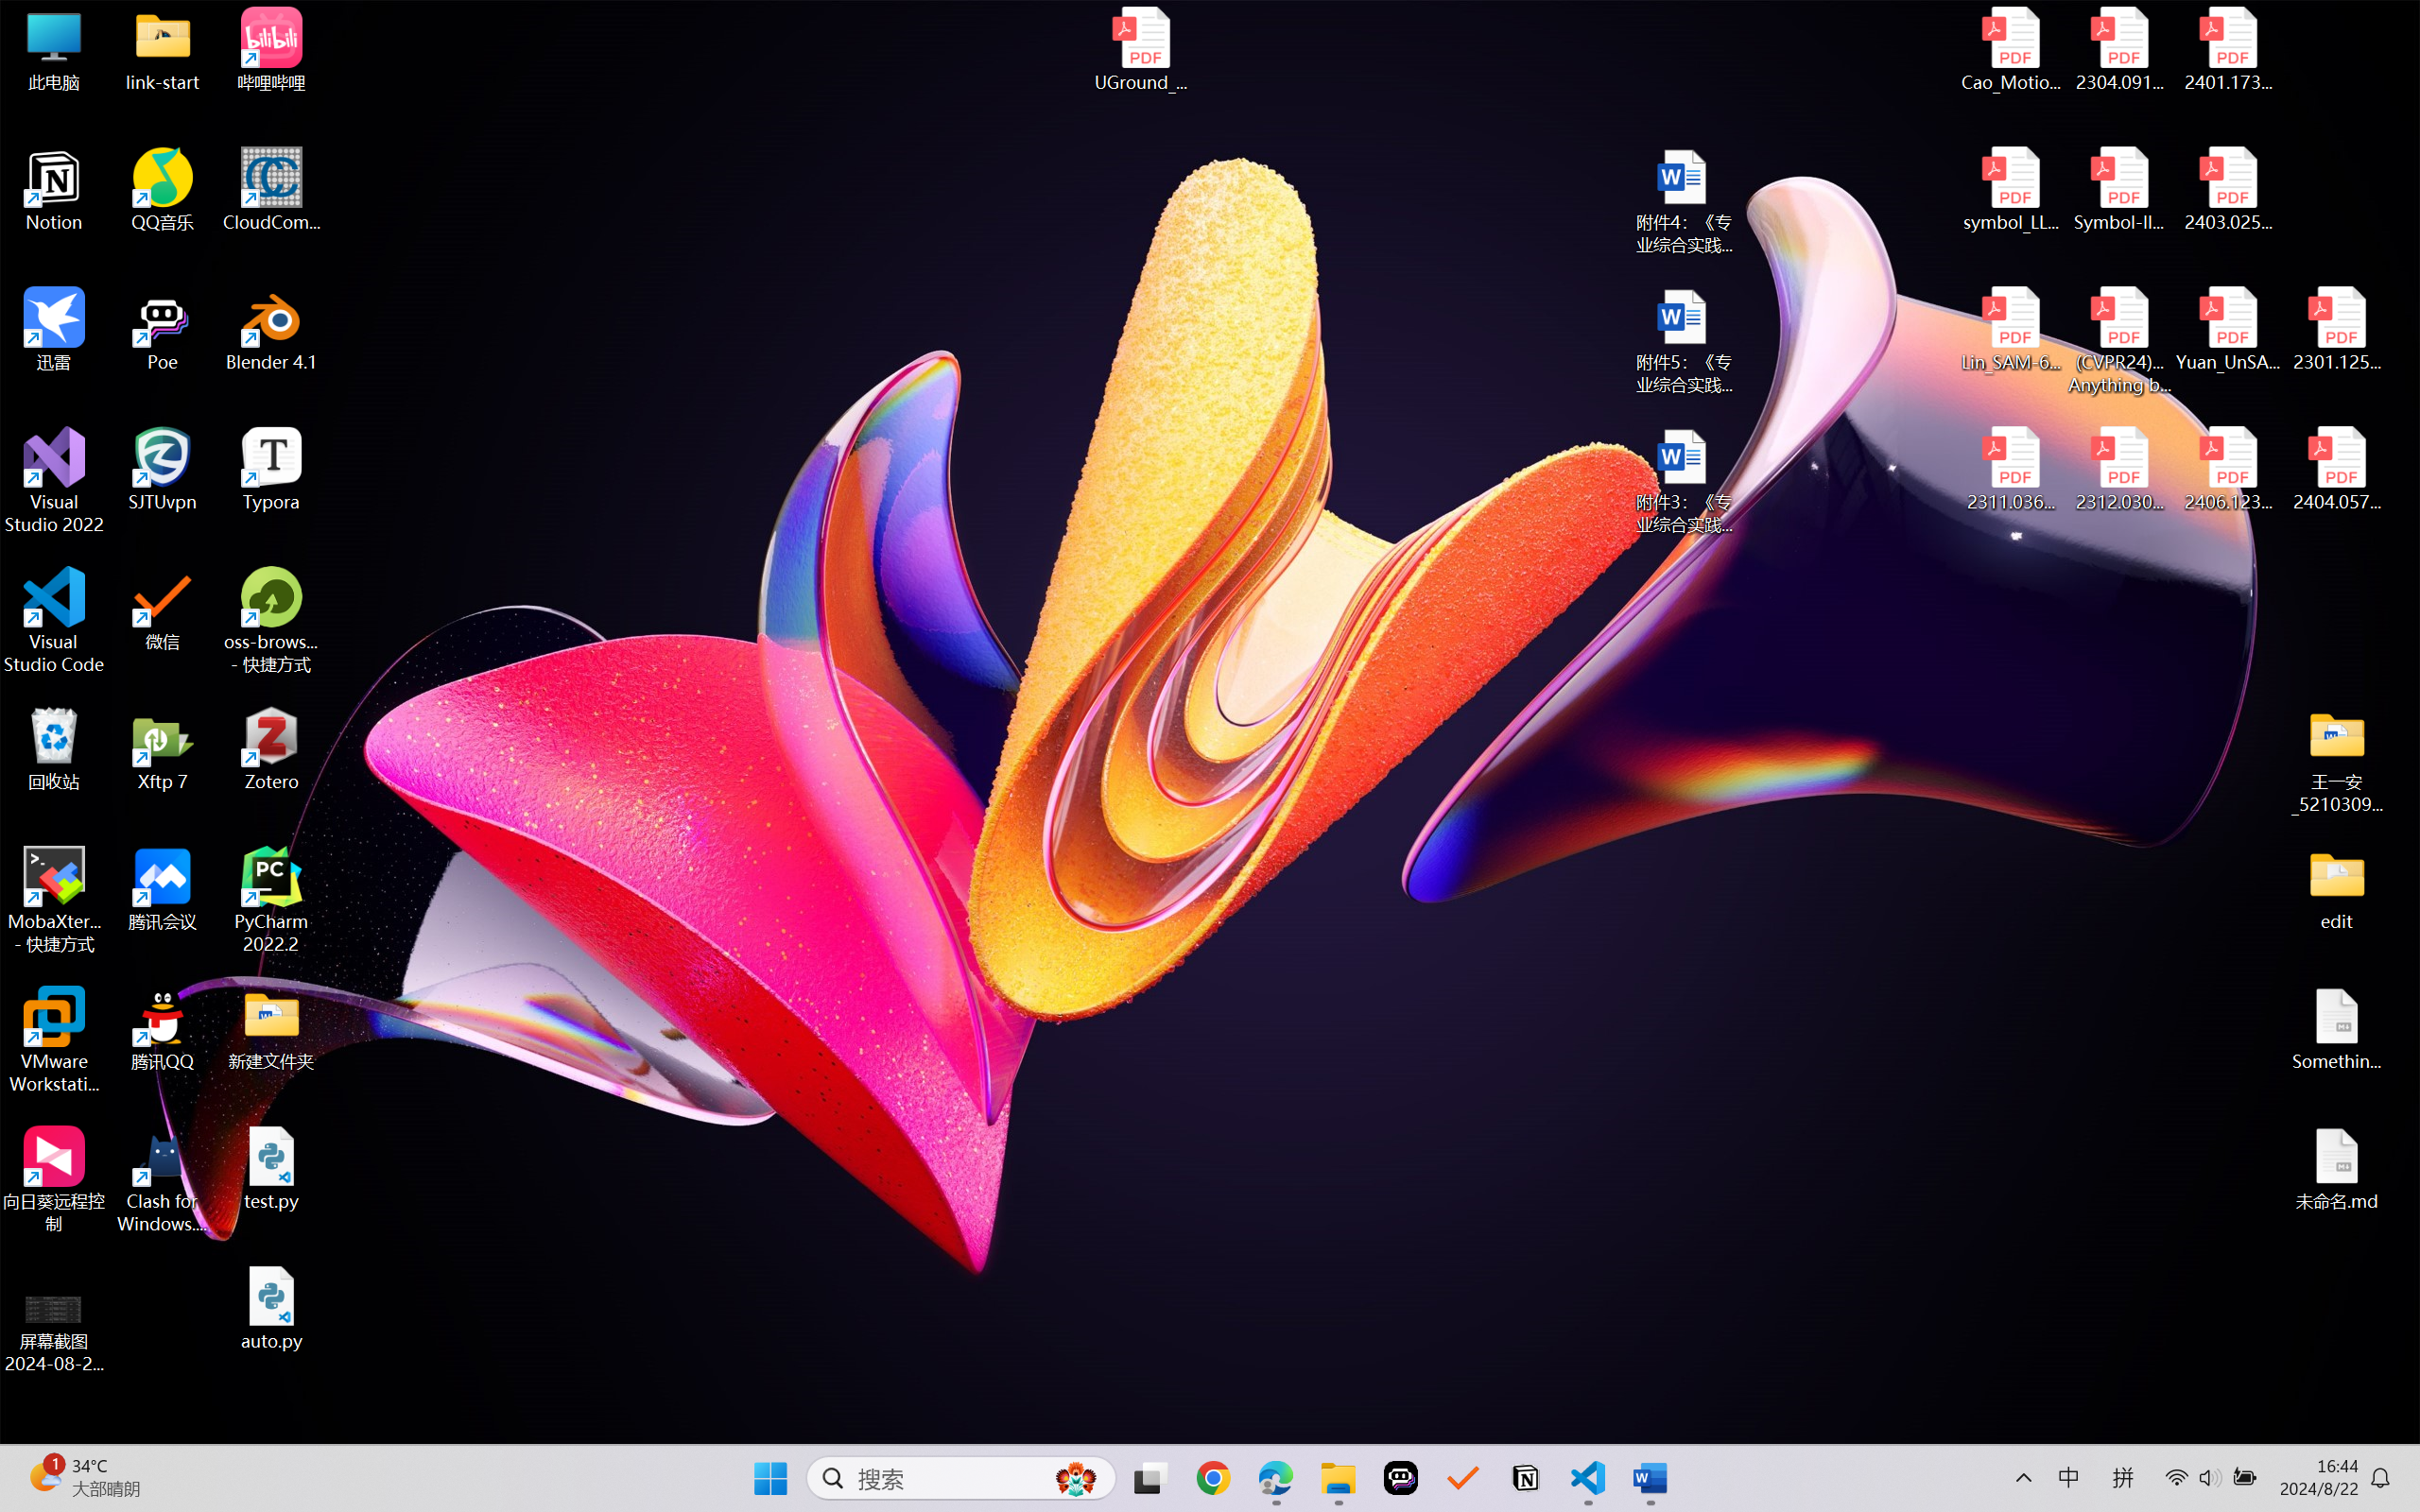 This screenshot has width=2420, height=1512. What do you see at coordinates (1140, 49) in the screenshot?
I see `UGround_paper.pdf` at bounding box center [1140, 49].